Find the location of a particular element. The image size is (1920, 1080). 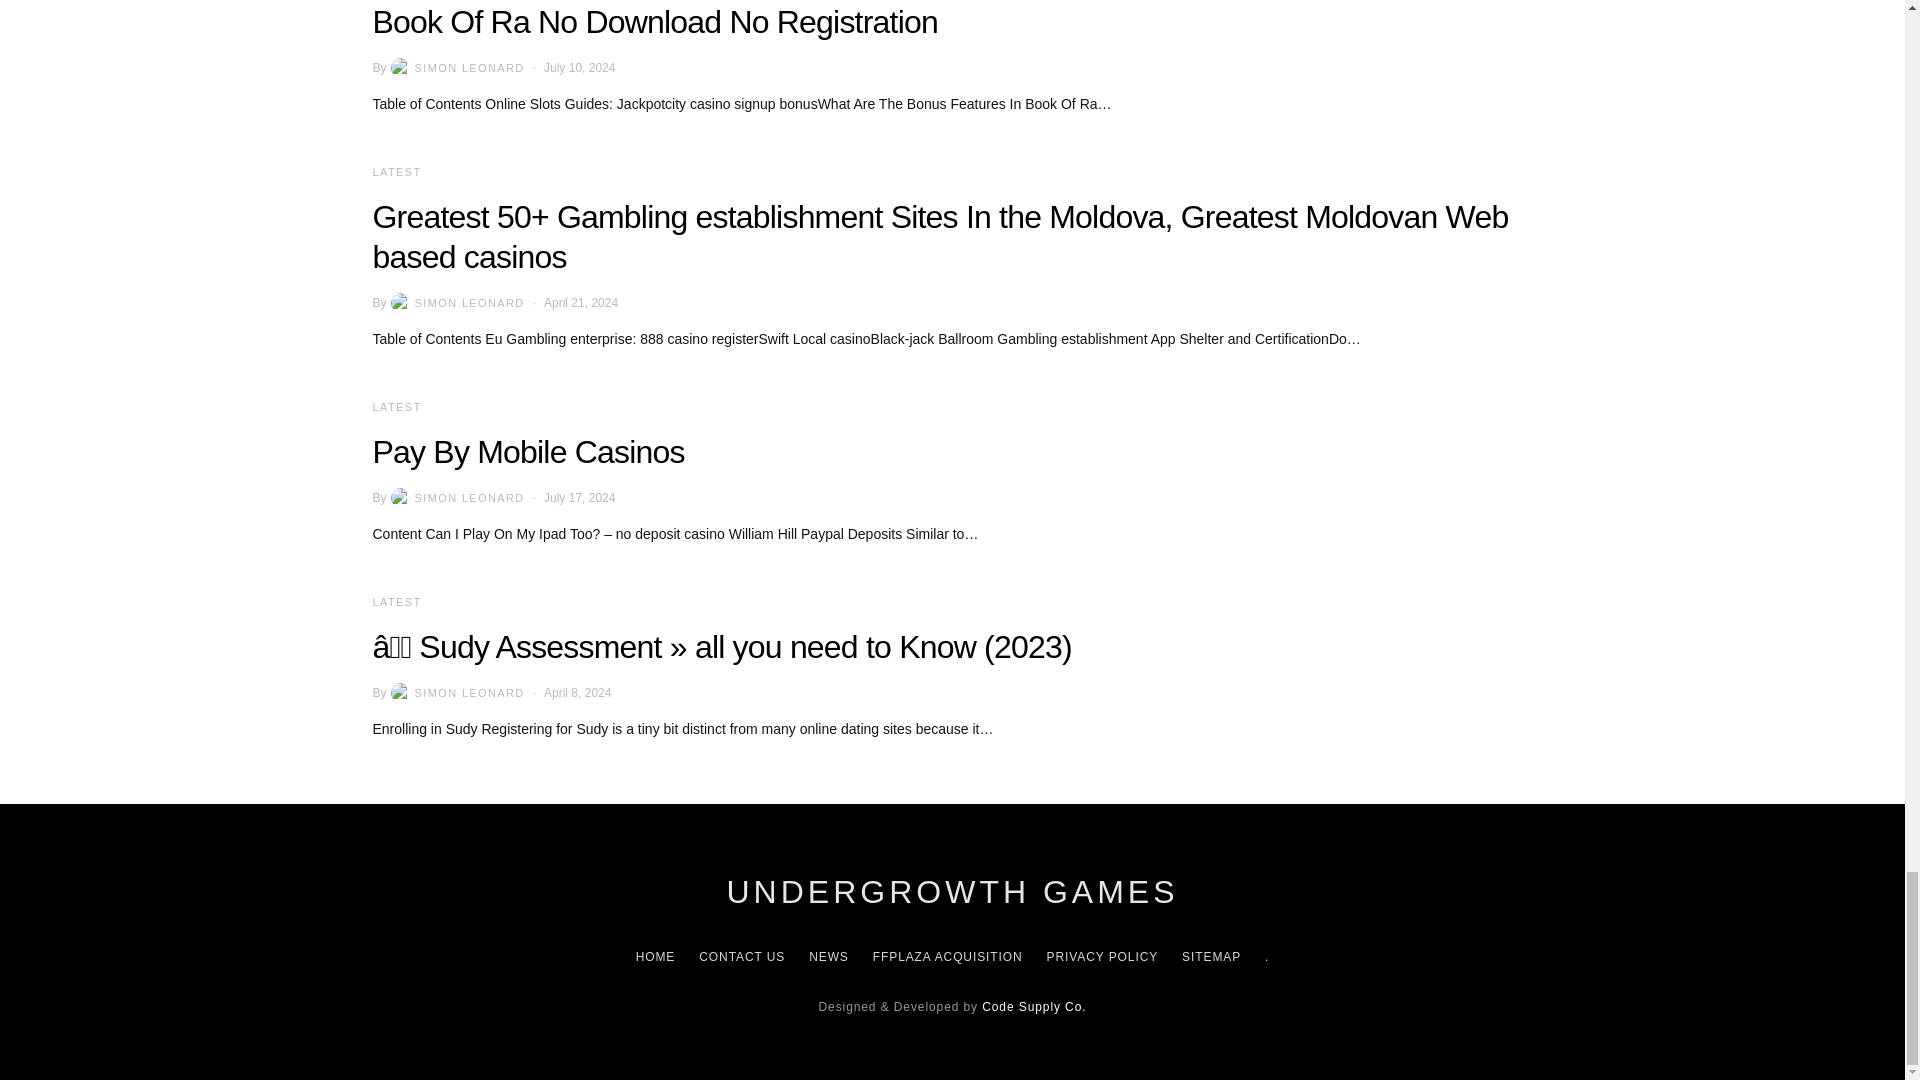

View all posts by Simon Leonard is located at coordinates (456, 498).